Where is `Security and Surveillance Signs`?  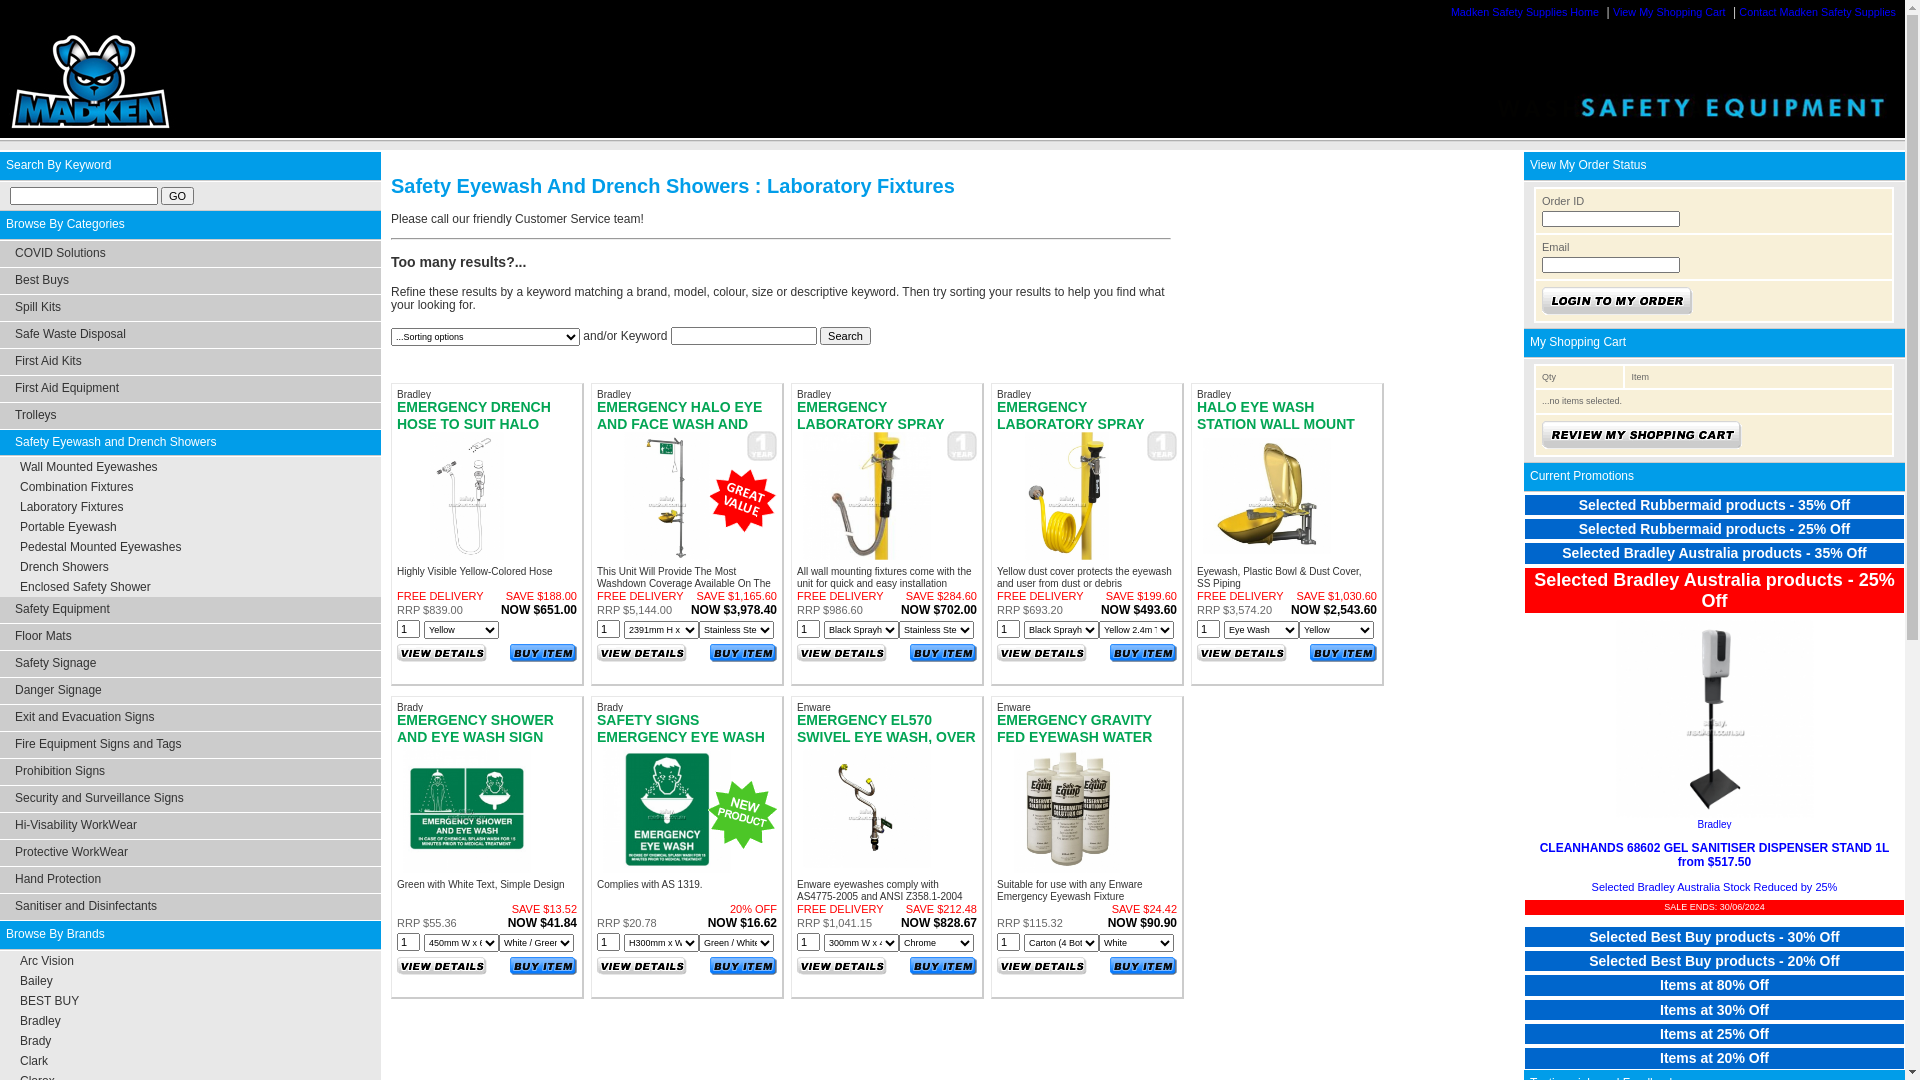
Security and Surveillance Signs is located at coordinates (190, 799).